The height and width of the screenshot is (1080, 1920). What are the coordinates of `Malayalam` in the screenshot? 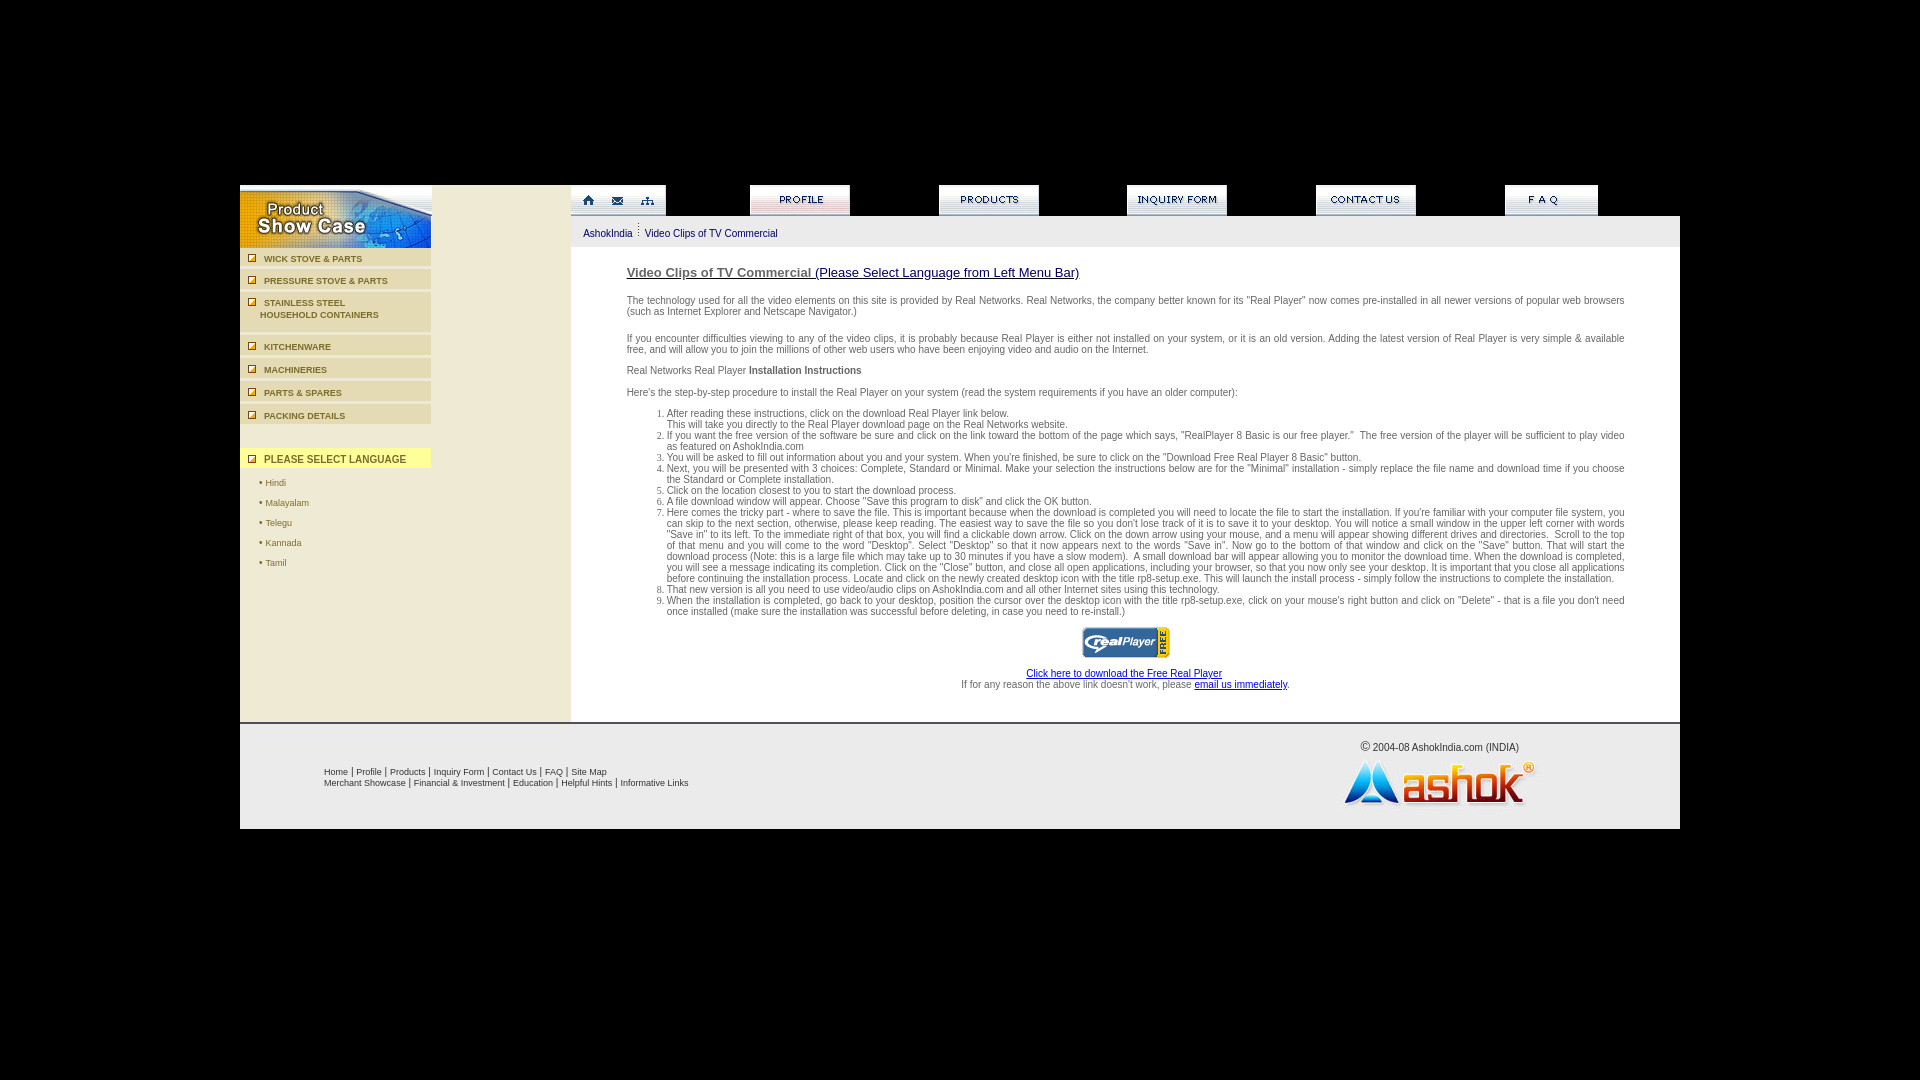 It's located at (286, 502).